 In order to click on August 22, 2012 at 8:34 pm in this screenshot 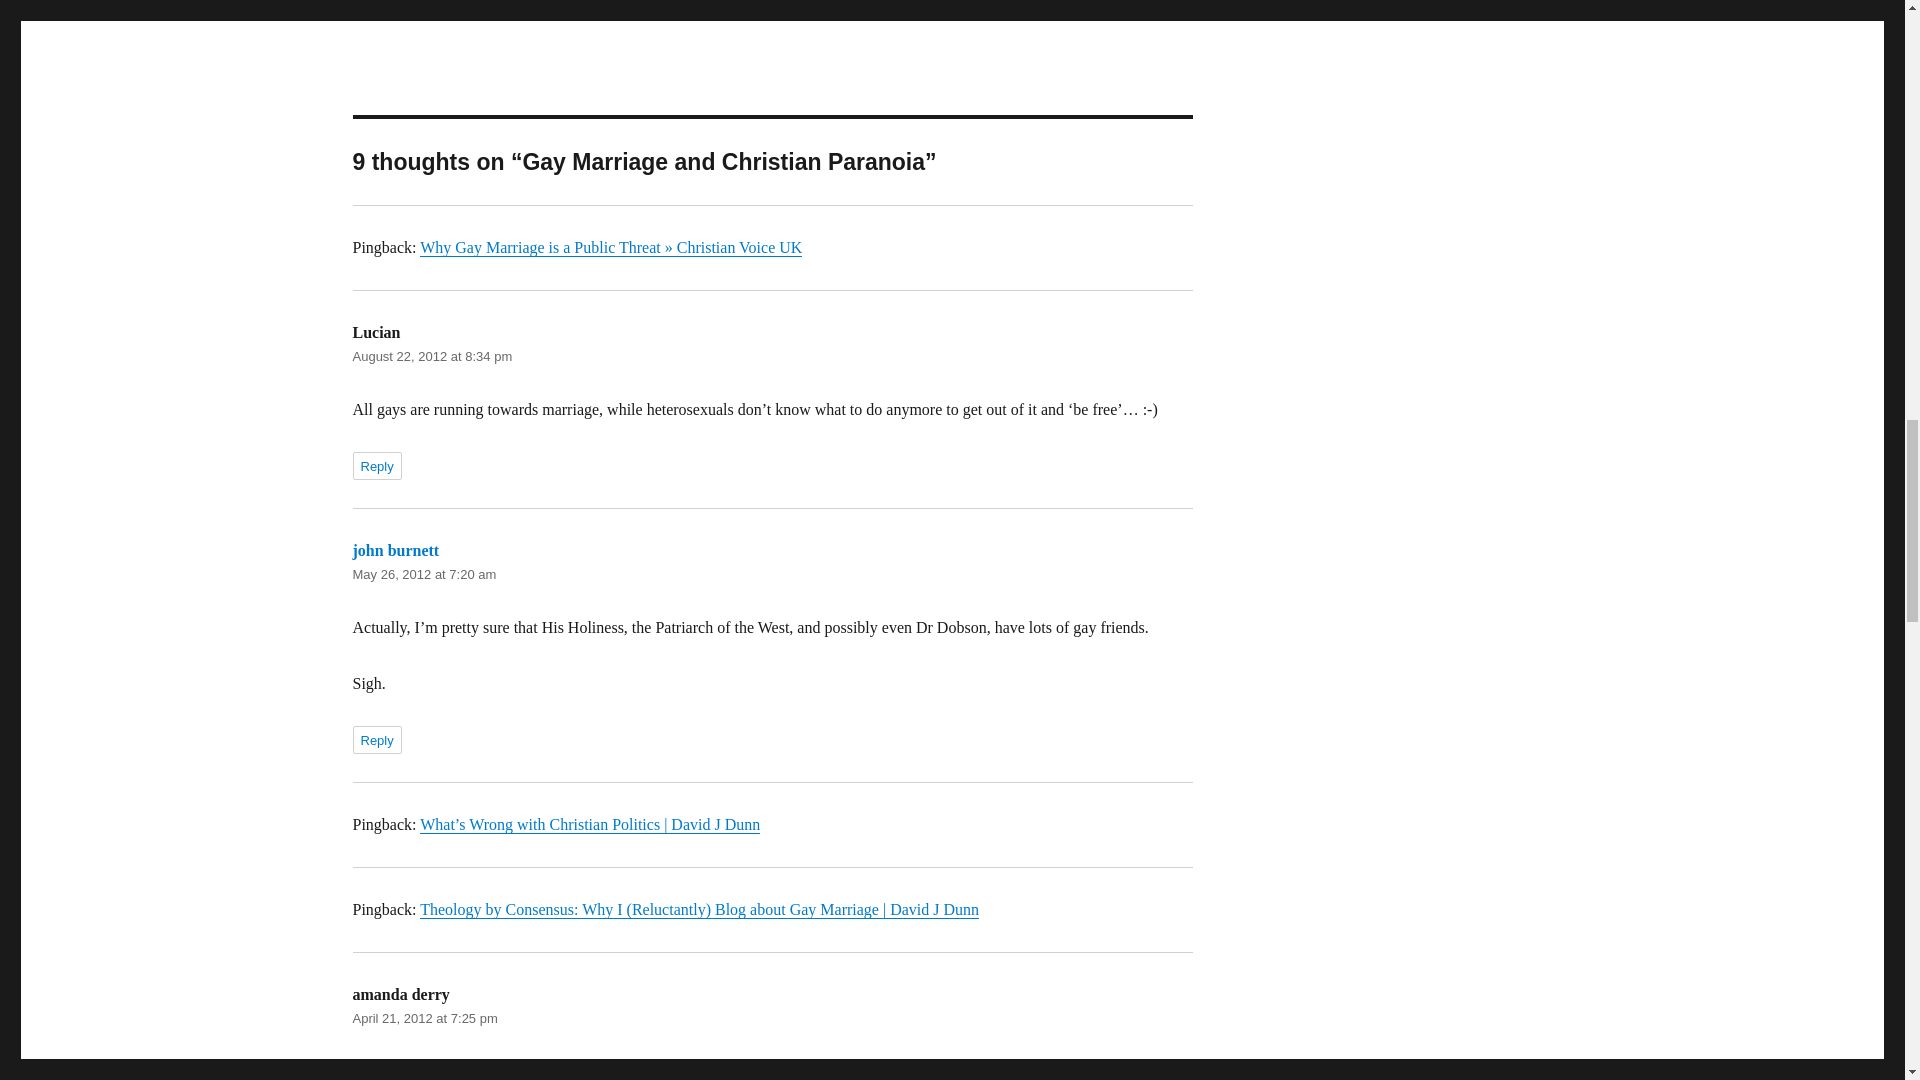, I will do `click(432, 356)`.